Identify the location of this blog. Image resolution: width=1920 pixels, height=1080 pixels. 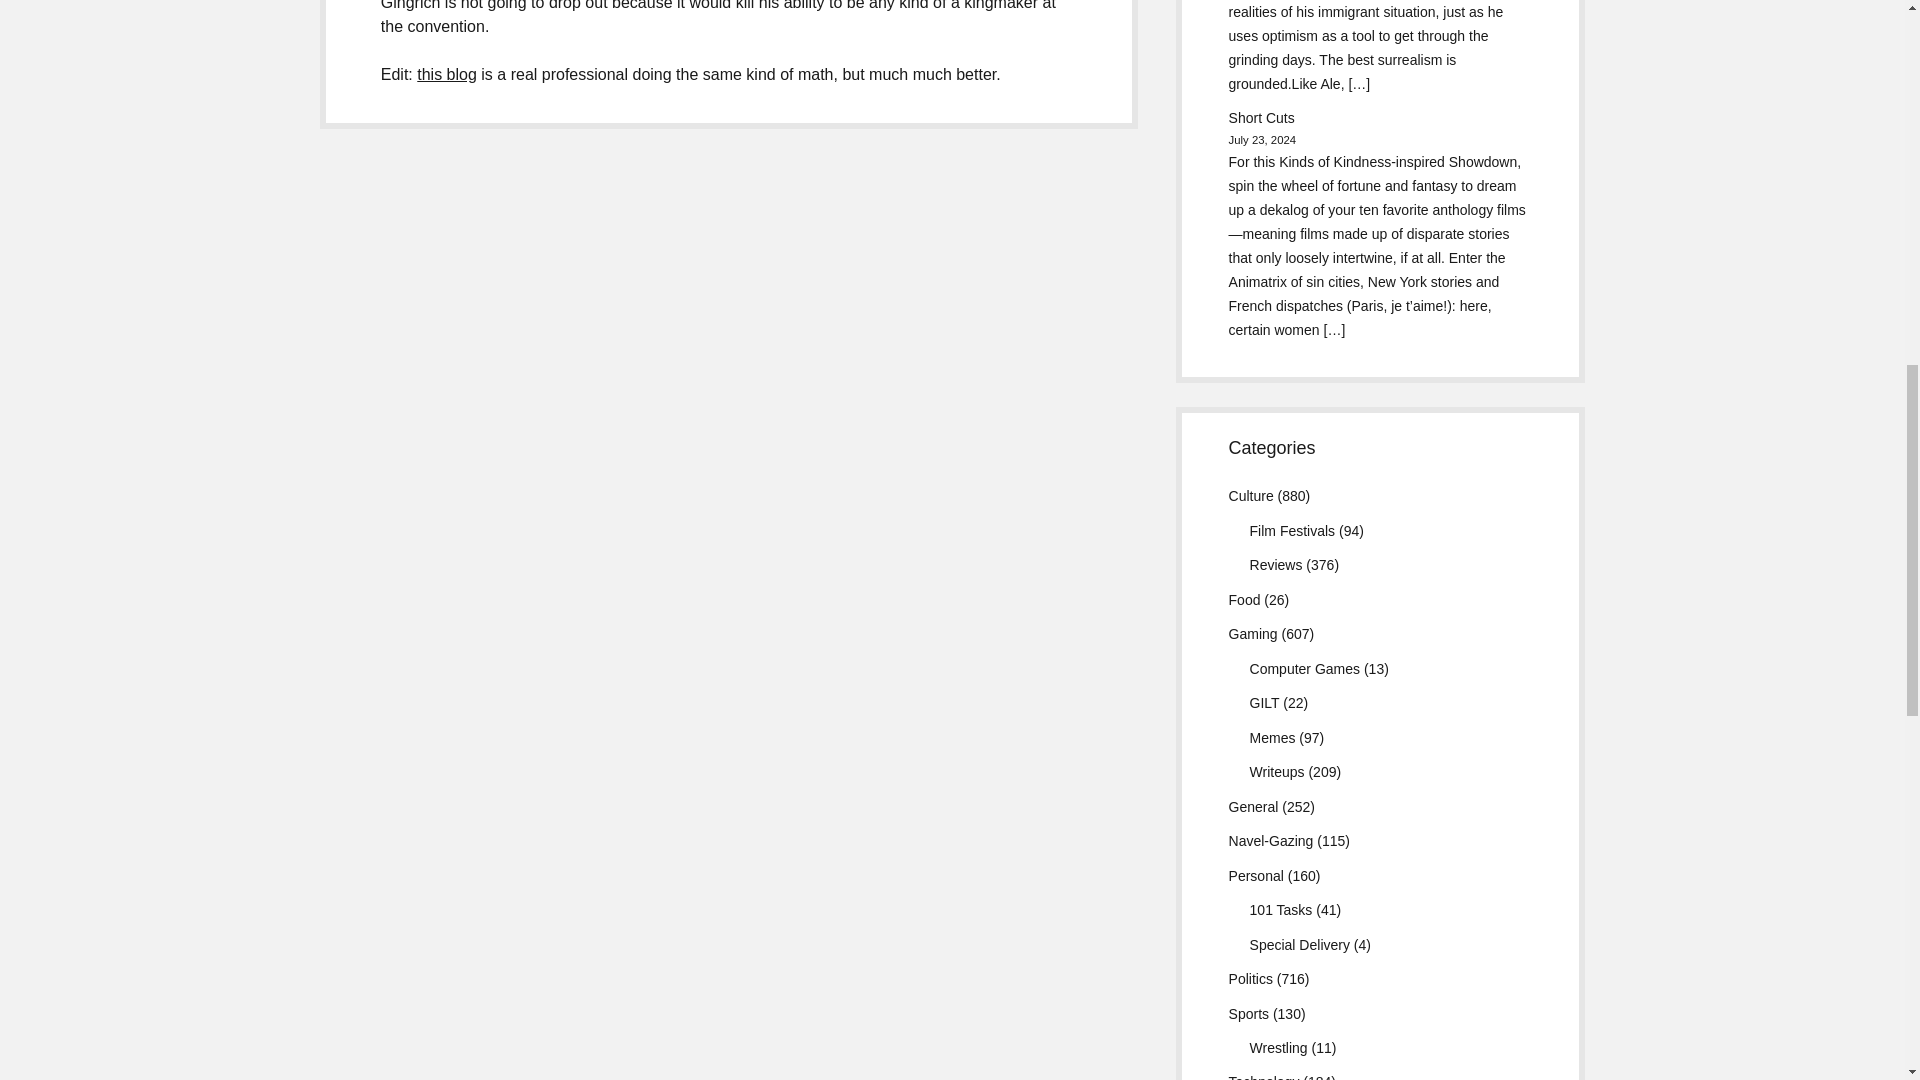
(446, 74).